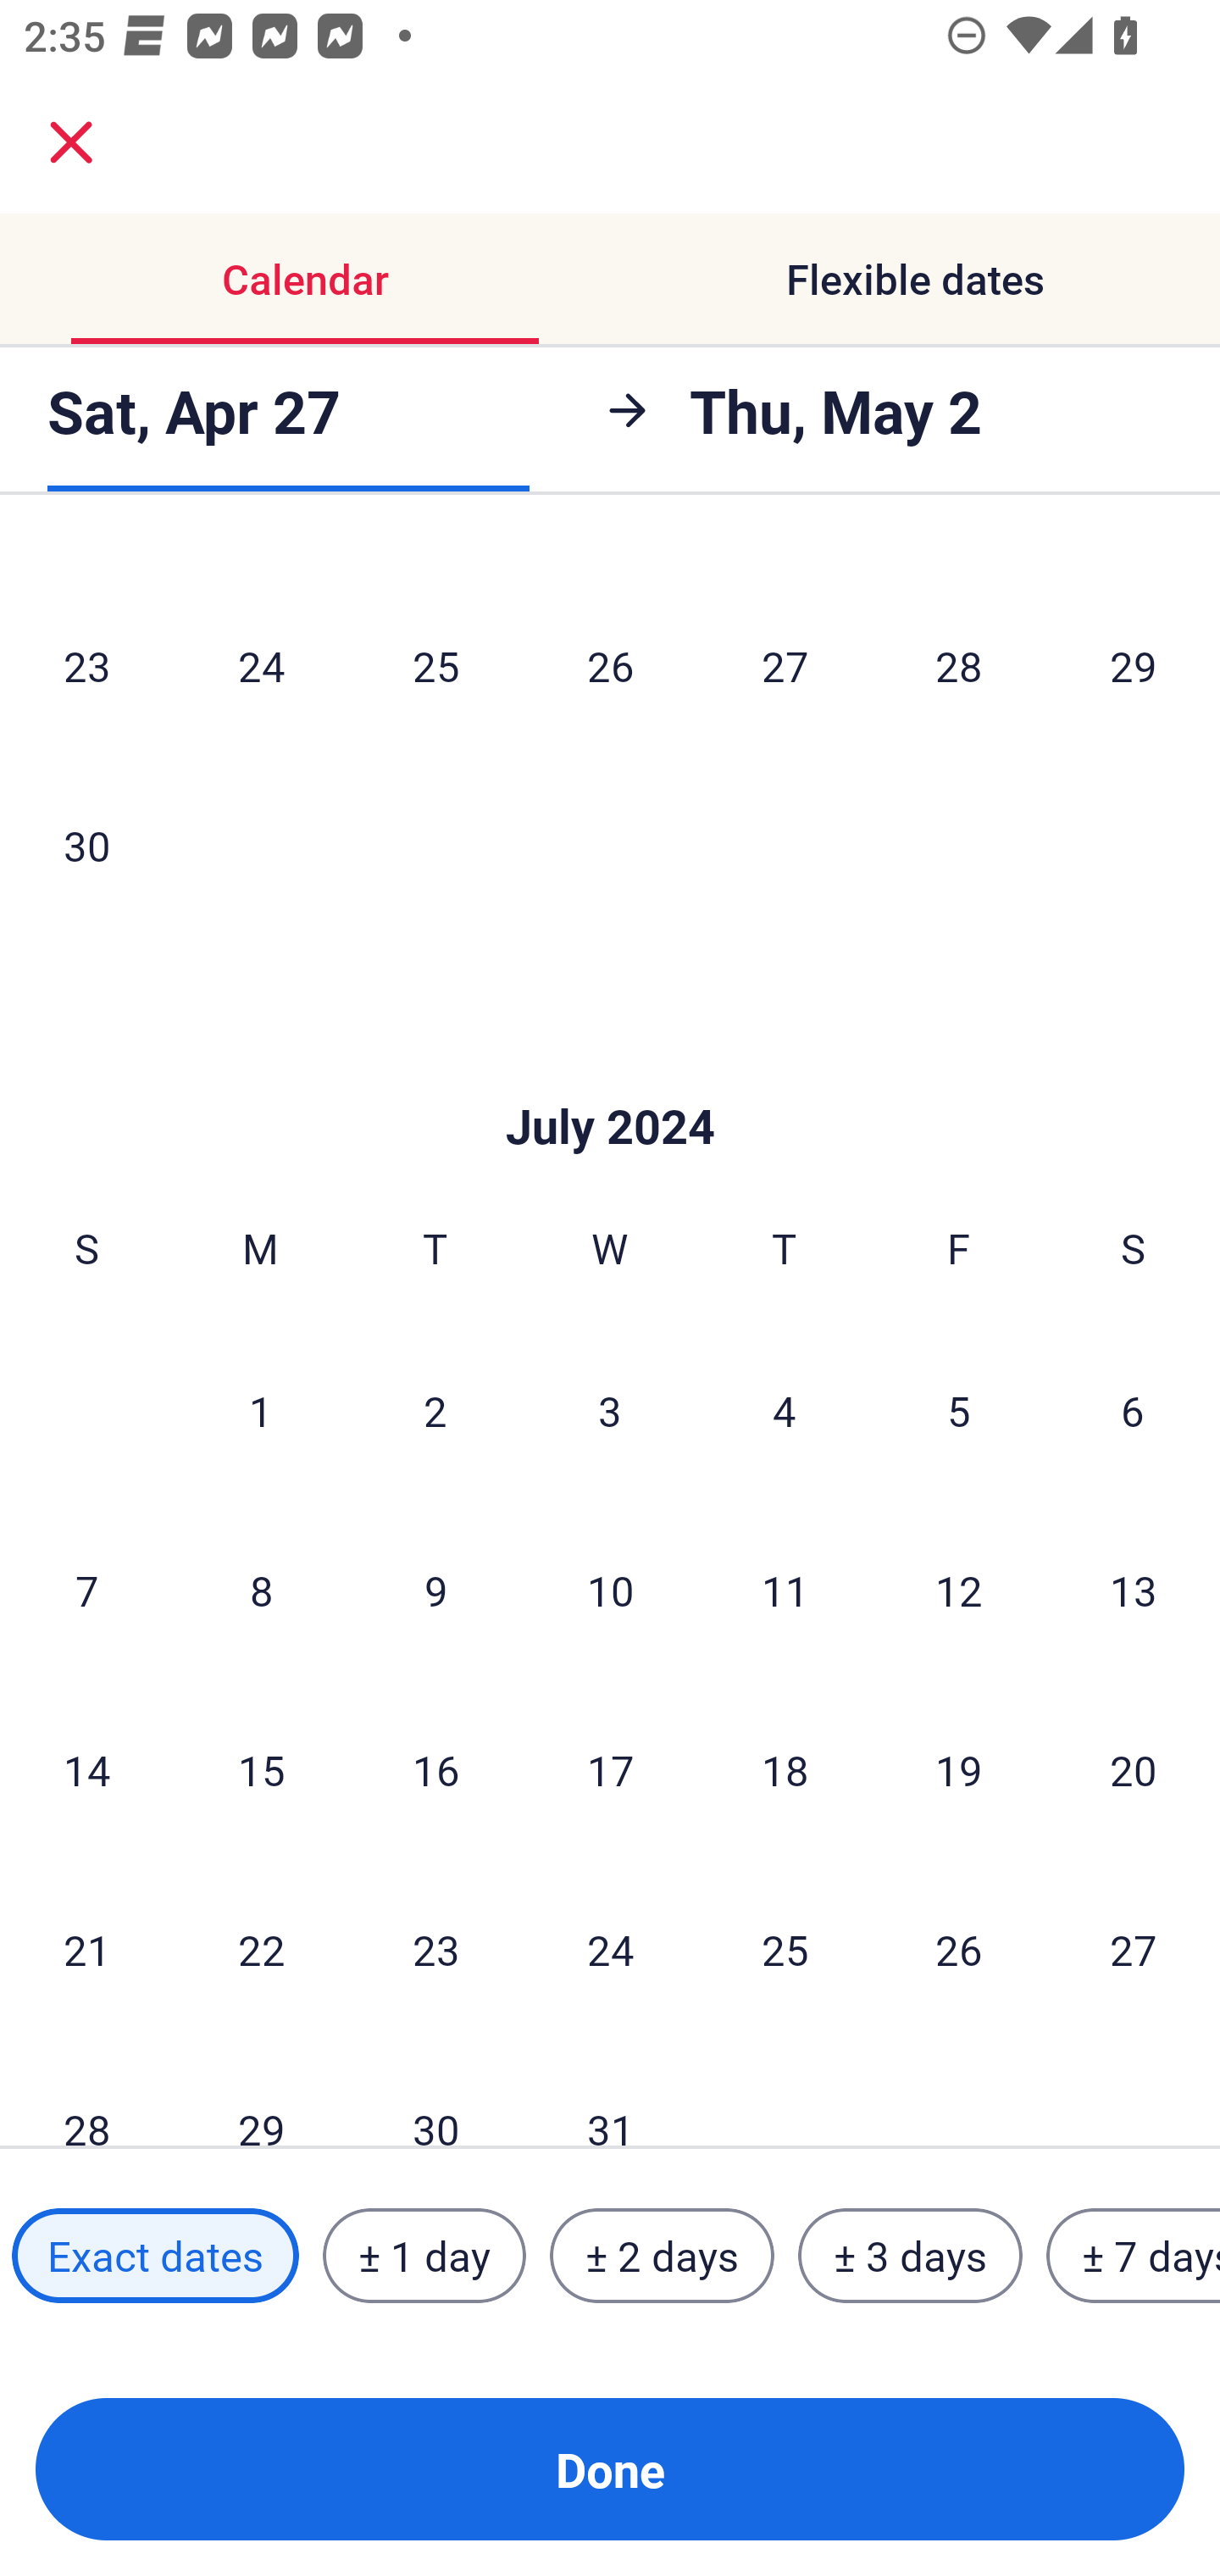 Image resolution: width=1220 pixels, height=2576 pixels. What do you see at coordinates (663, 2255) in the screenshot?
I see `± 2 days` at bounding box center [663, 2255].